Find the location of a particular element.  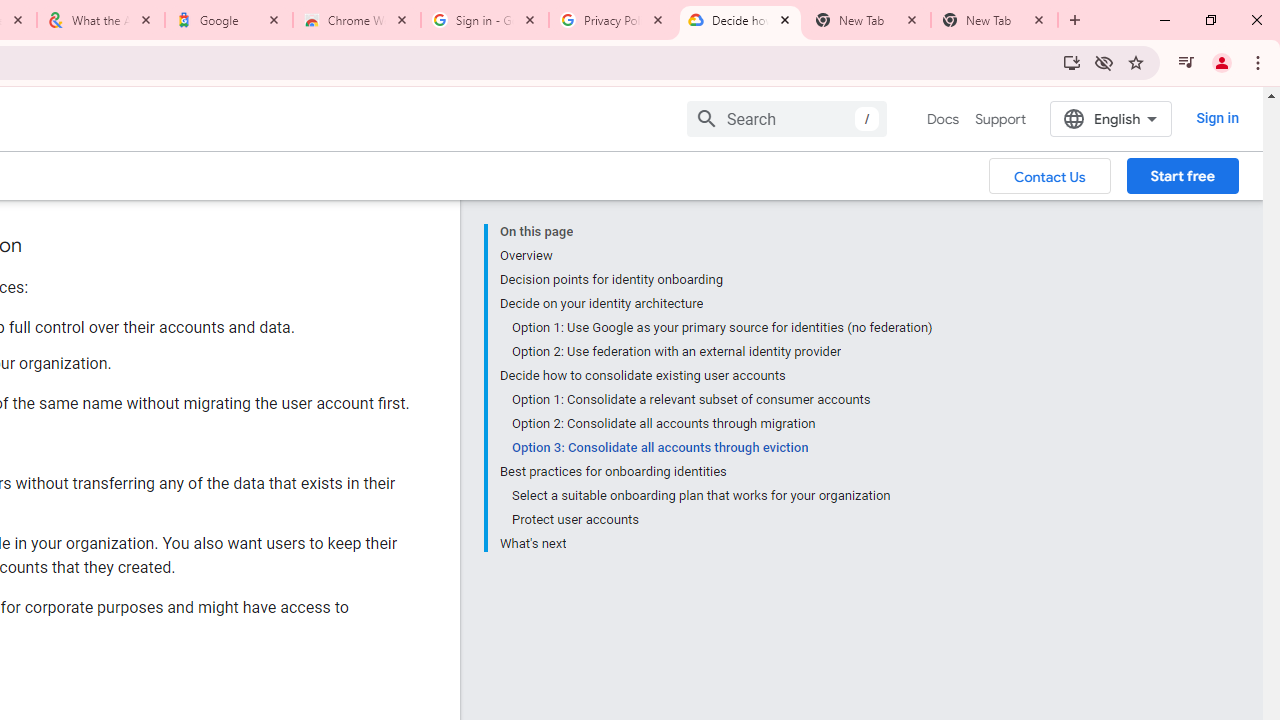

Protect user accounts is located at coordinates (722, 520).